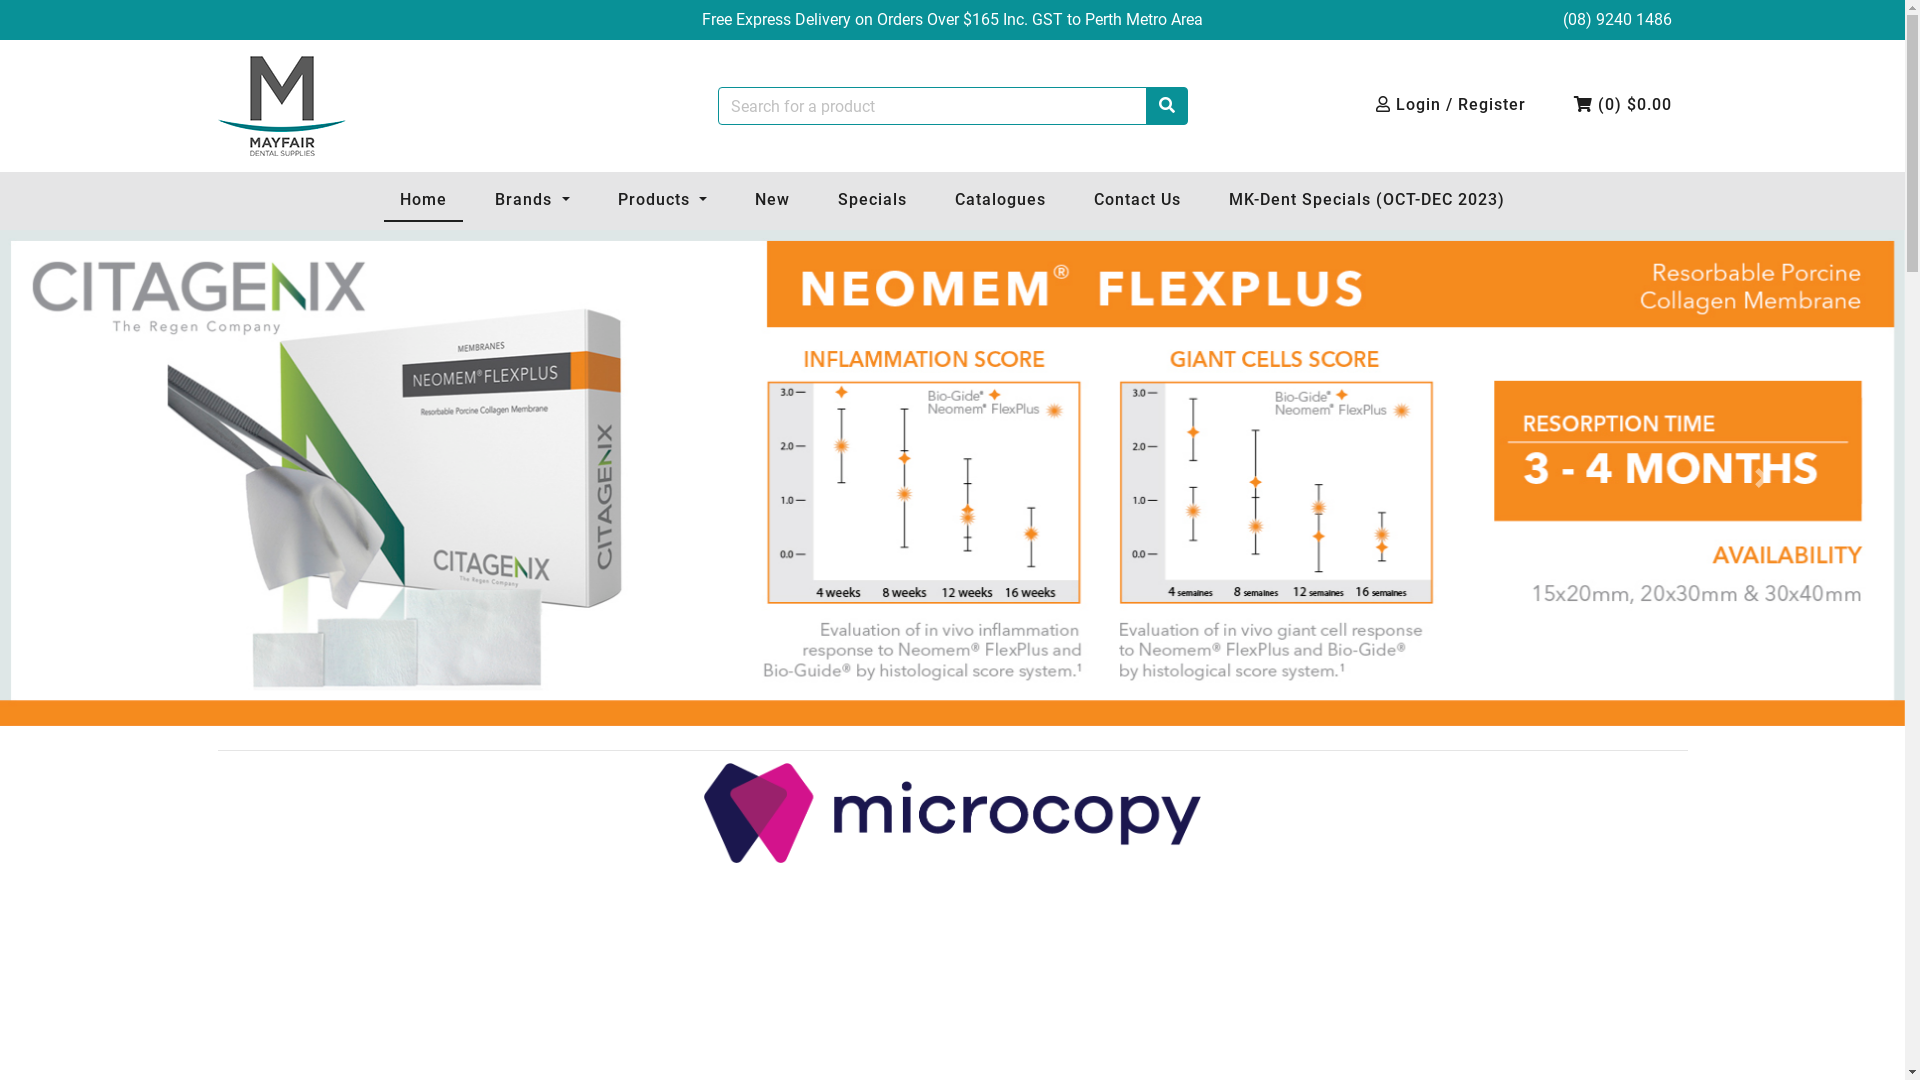  I want to click on Contact Us, so click(1138, 201).